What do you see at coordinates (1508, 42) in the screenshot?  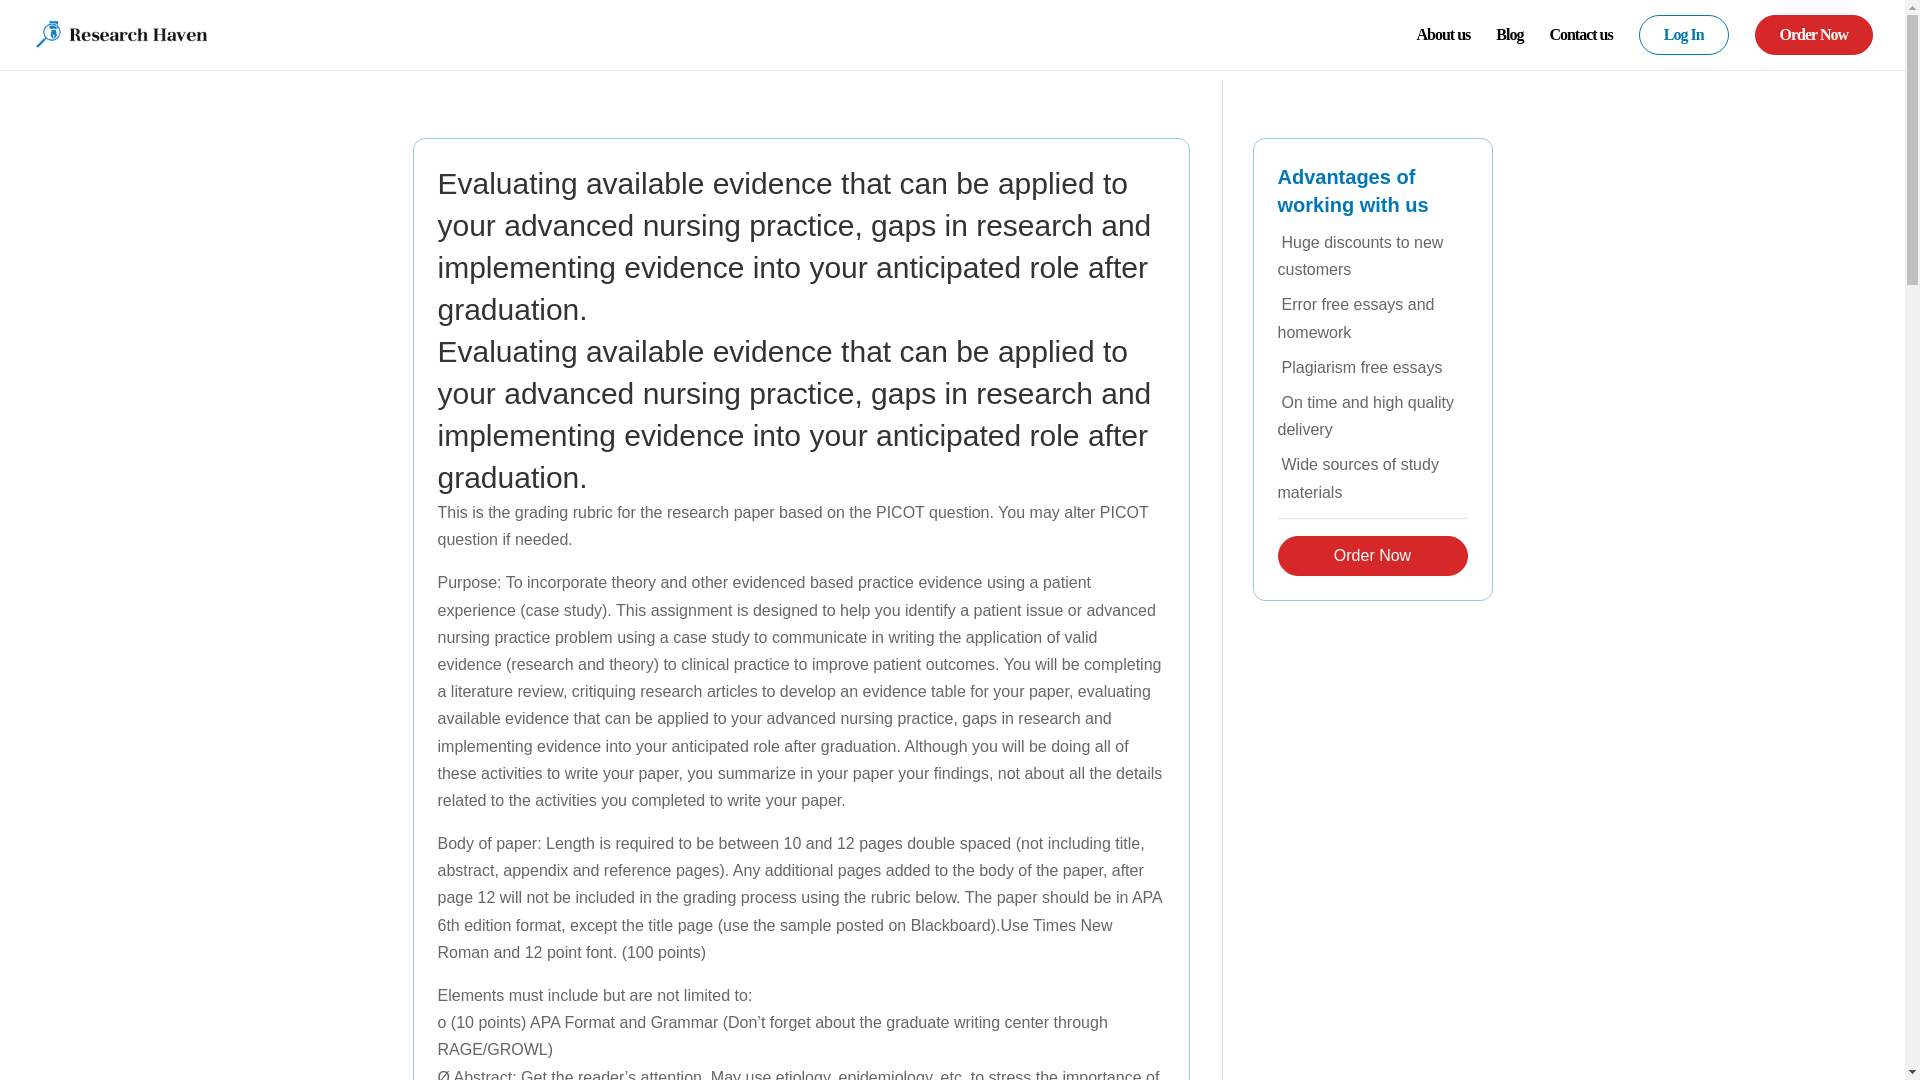 I see `Blog` at bounding box center [1508, 42].